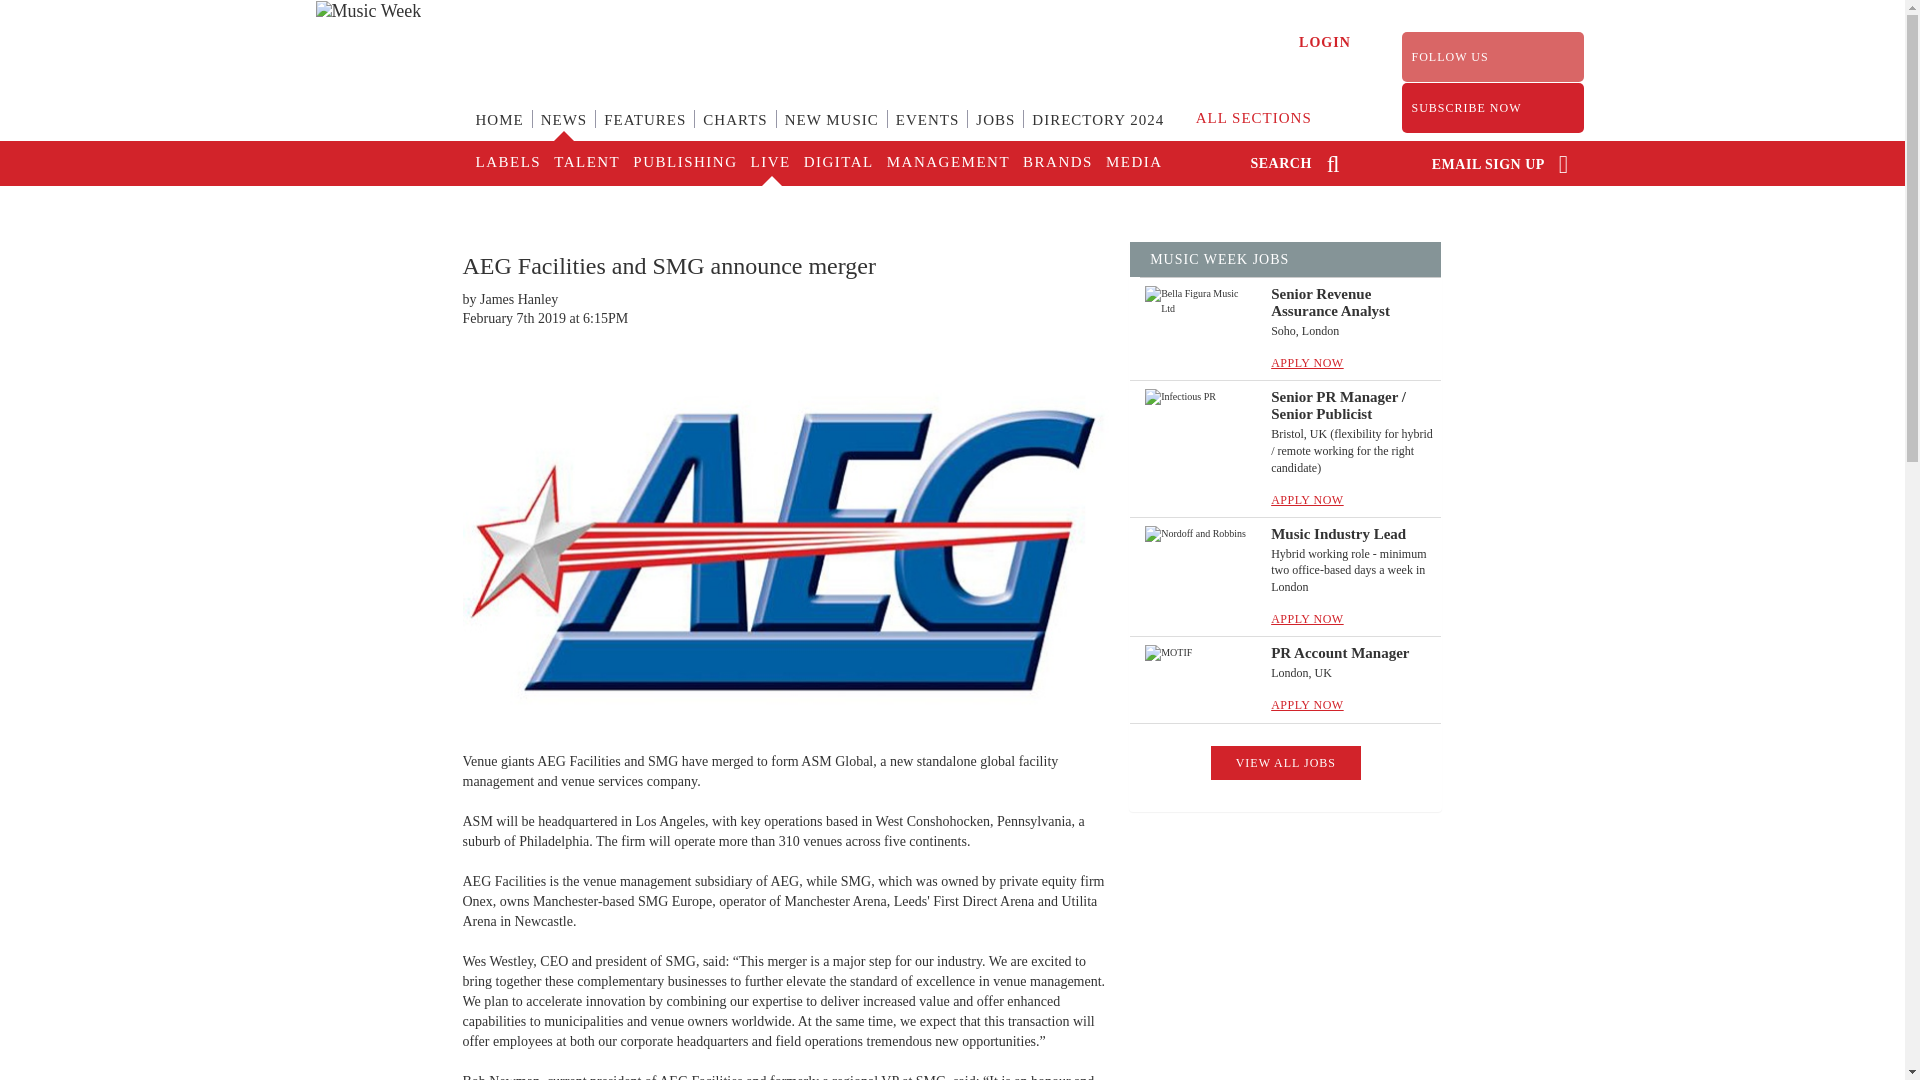 This screenshot has height=1080, width=1920. What do you see at coordinates (1325, 42) in the screenshot?
I see `LOGIN` at bounding box center [1325, 42].